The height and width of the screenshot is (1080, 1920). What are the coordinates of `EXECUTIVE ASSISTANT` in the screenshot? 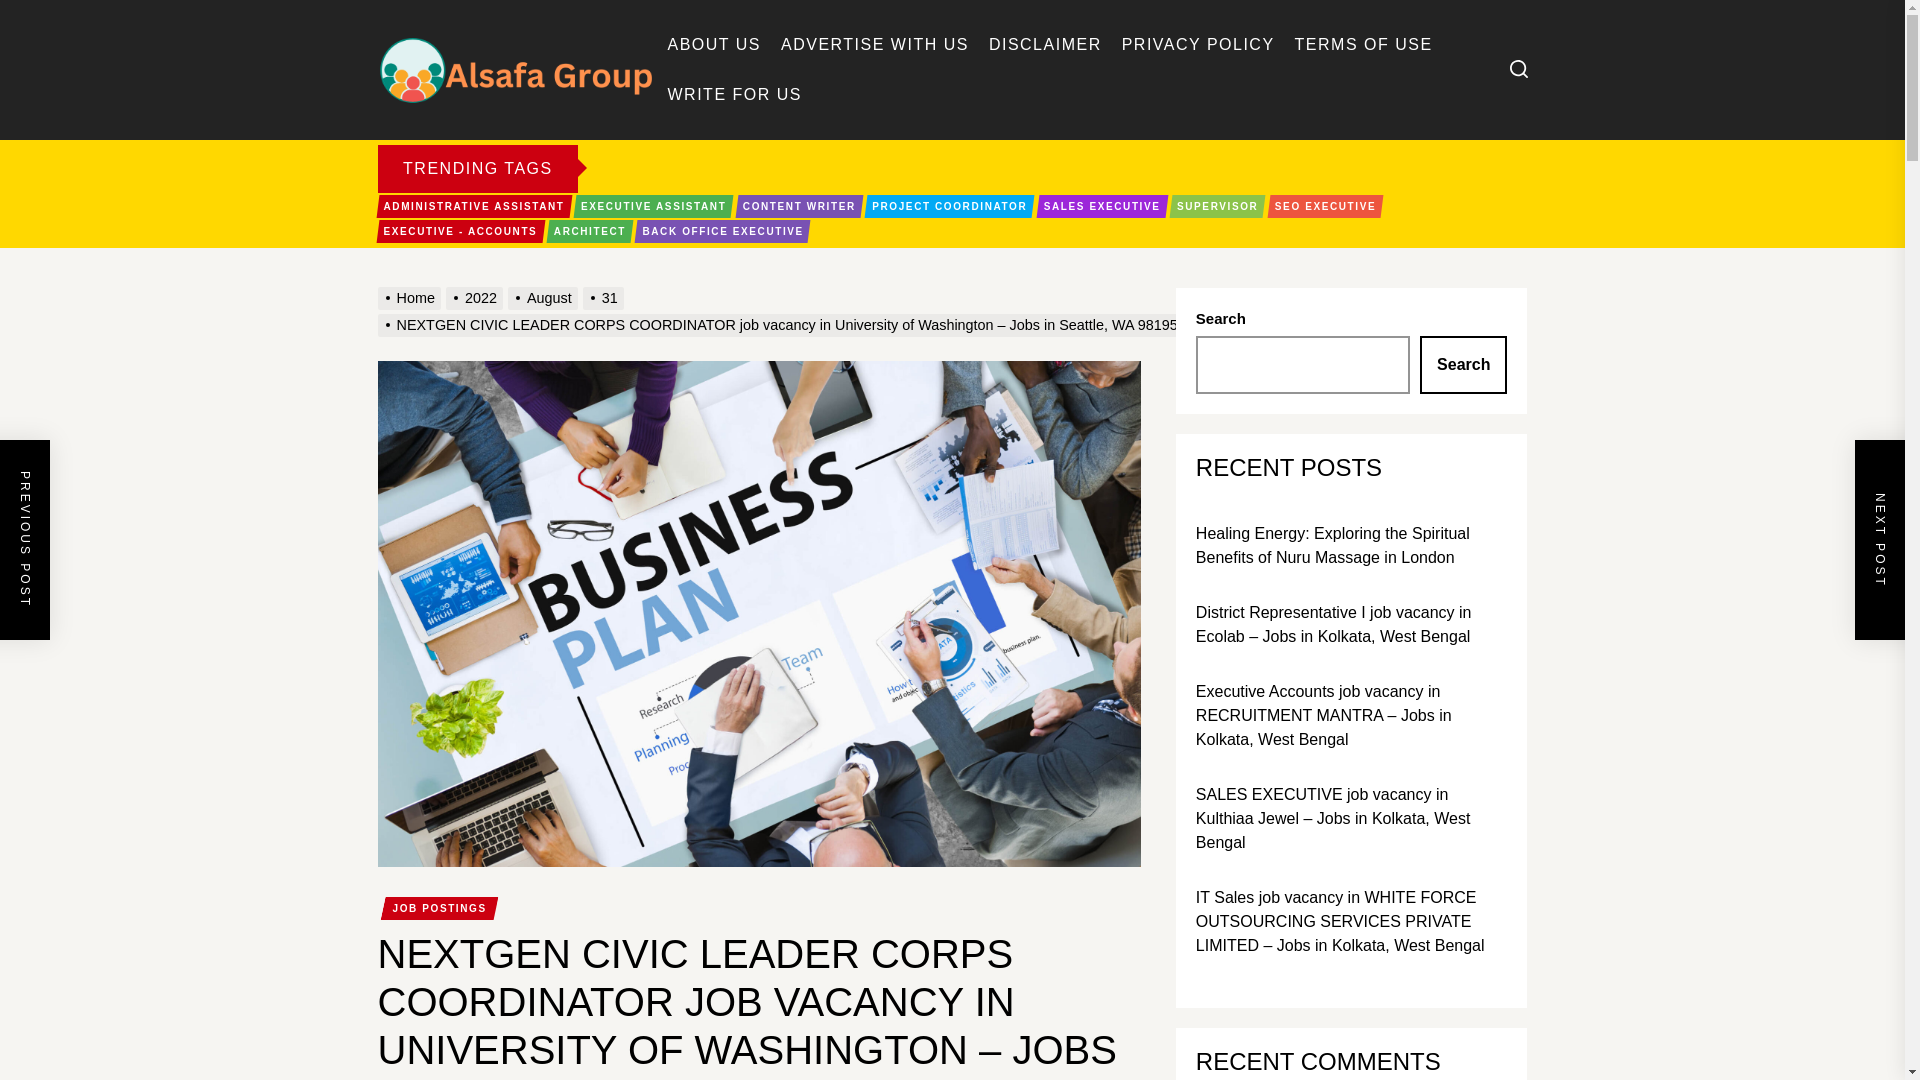 It's located at (652, 206).